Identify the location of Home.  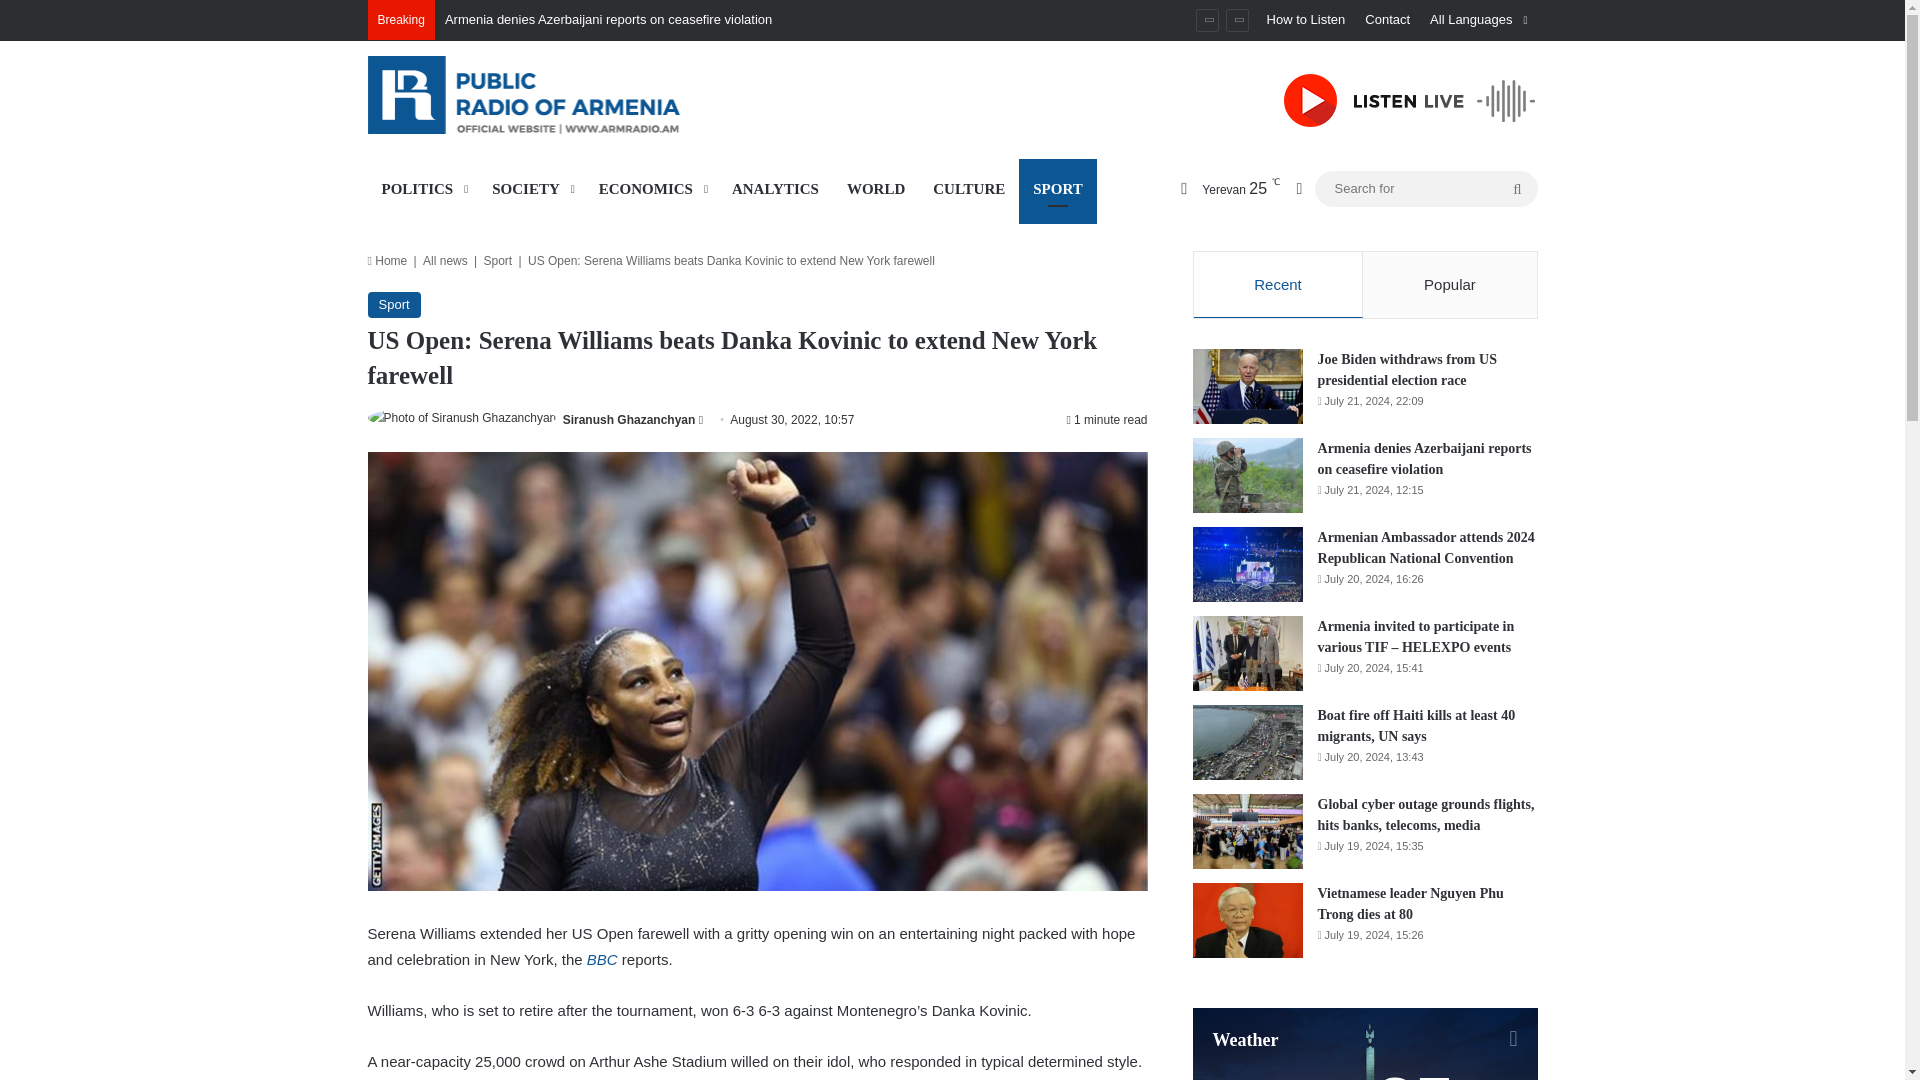
(388, 260).